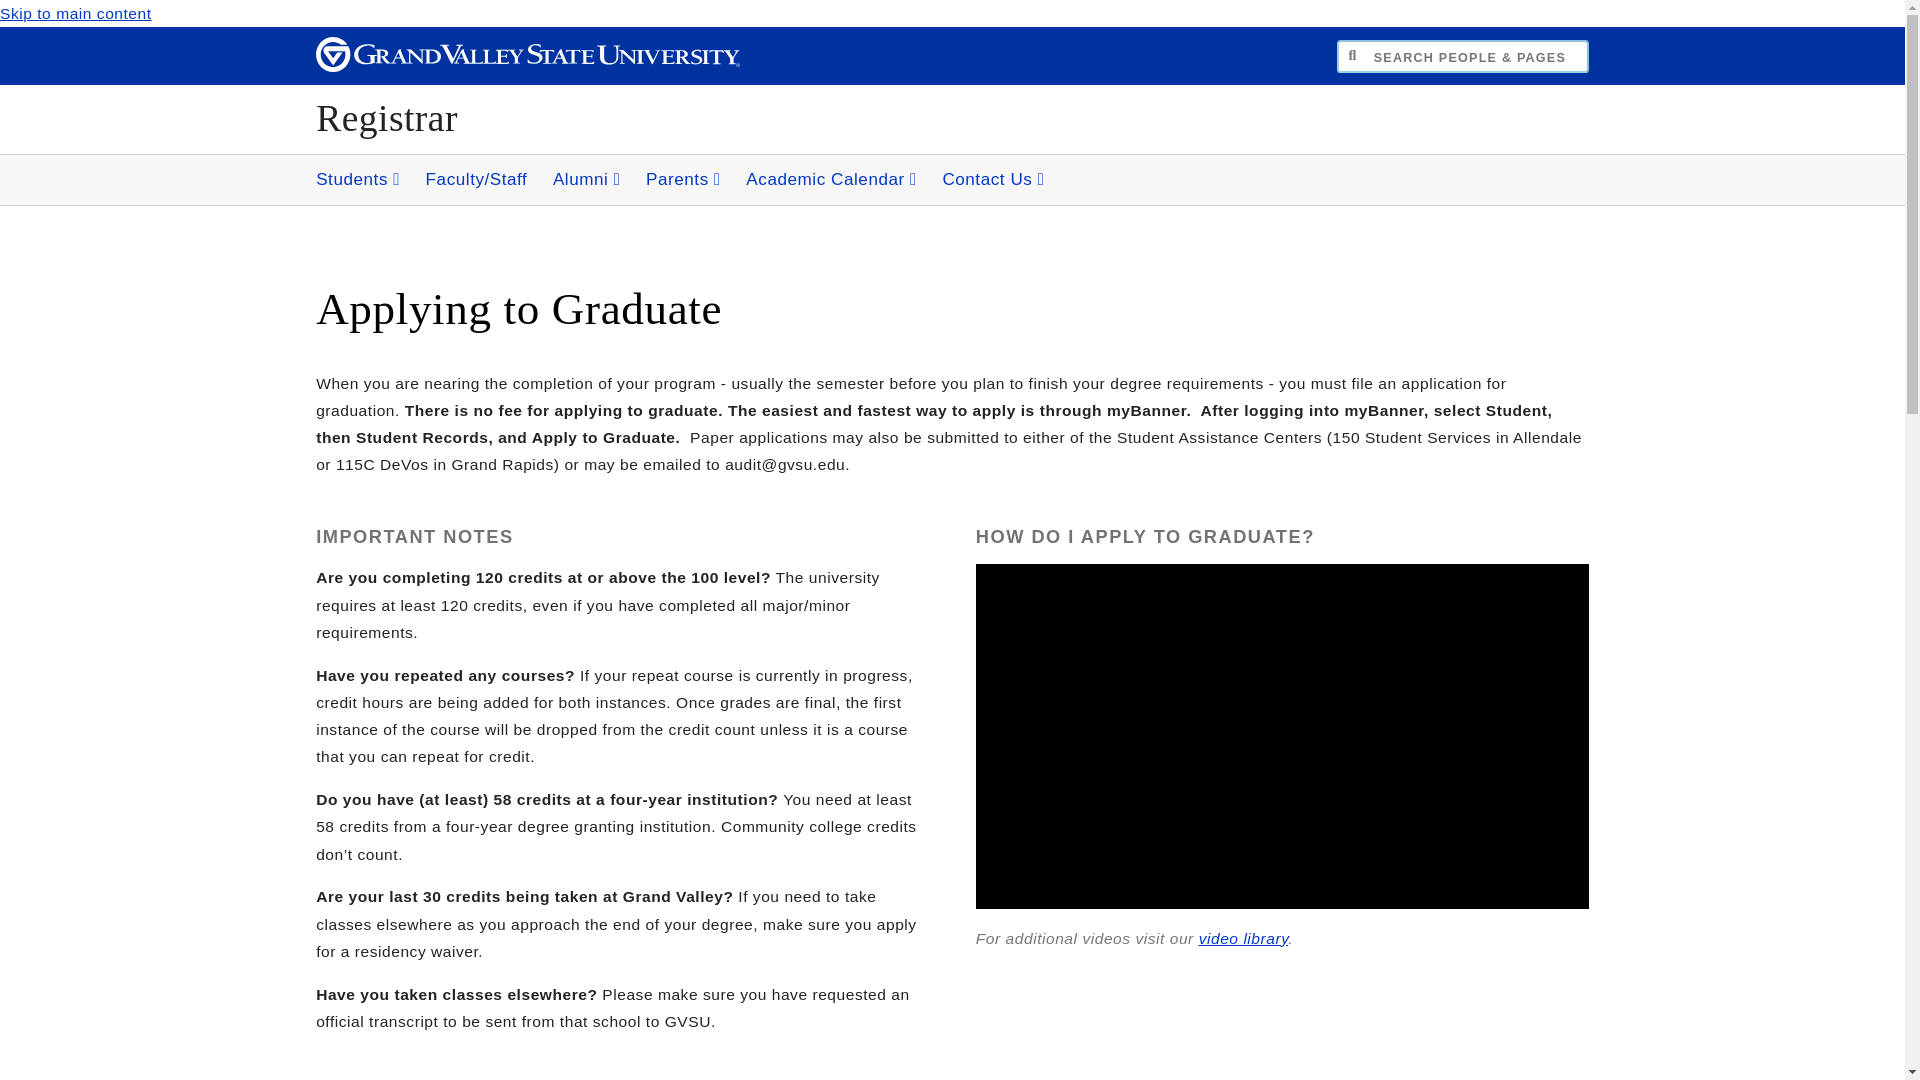  I want to click on How Do I Apply to Graduate?, so click(1282, 736).